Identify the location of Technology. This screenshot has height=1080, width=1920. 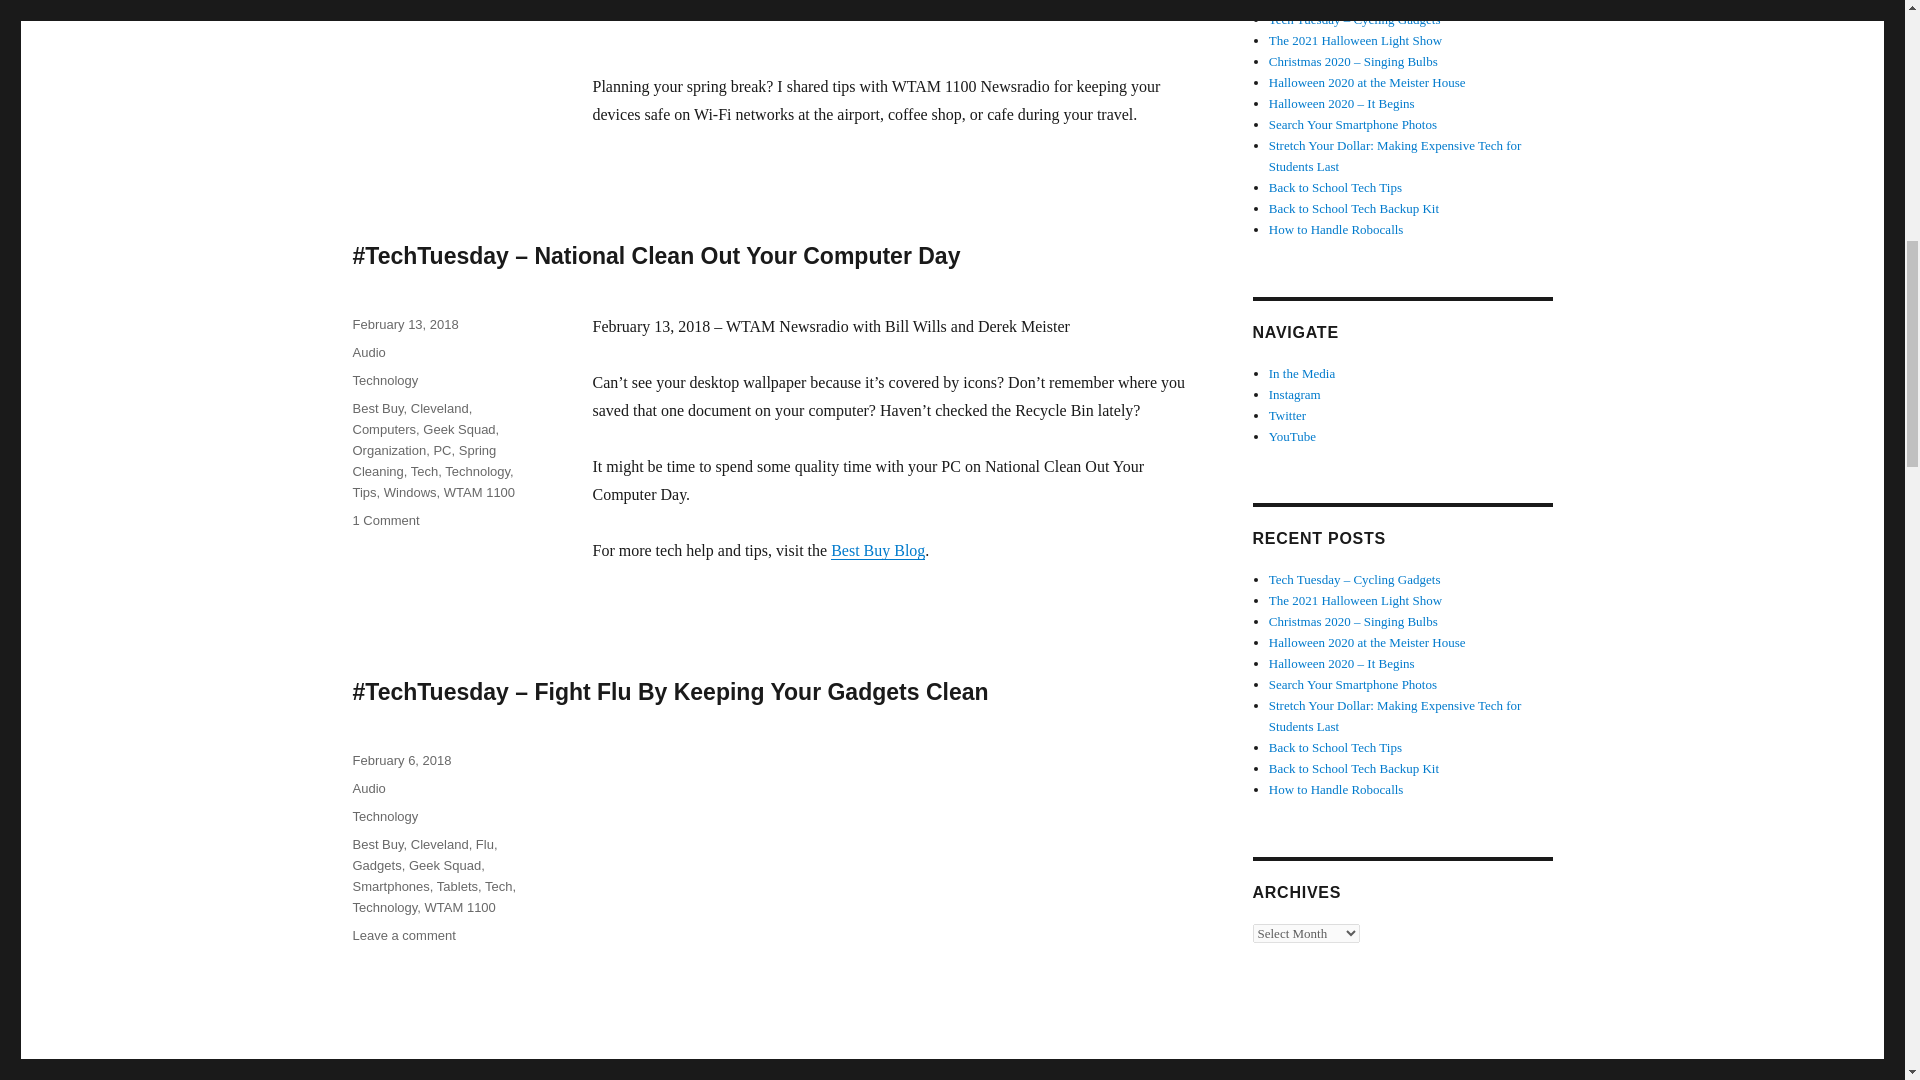
(384, 380).